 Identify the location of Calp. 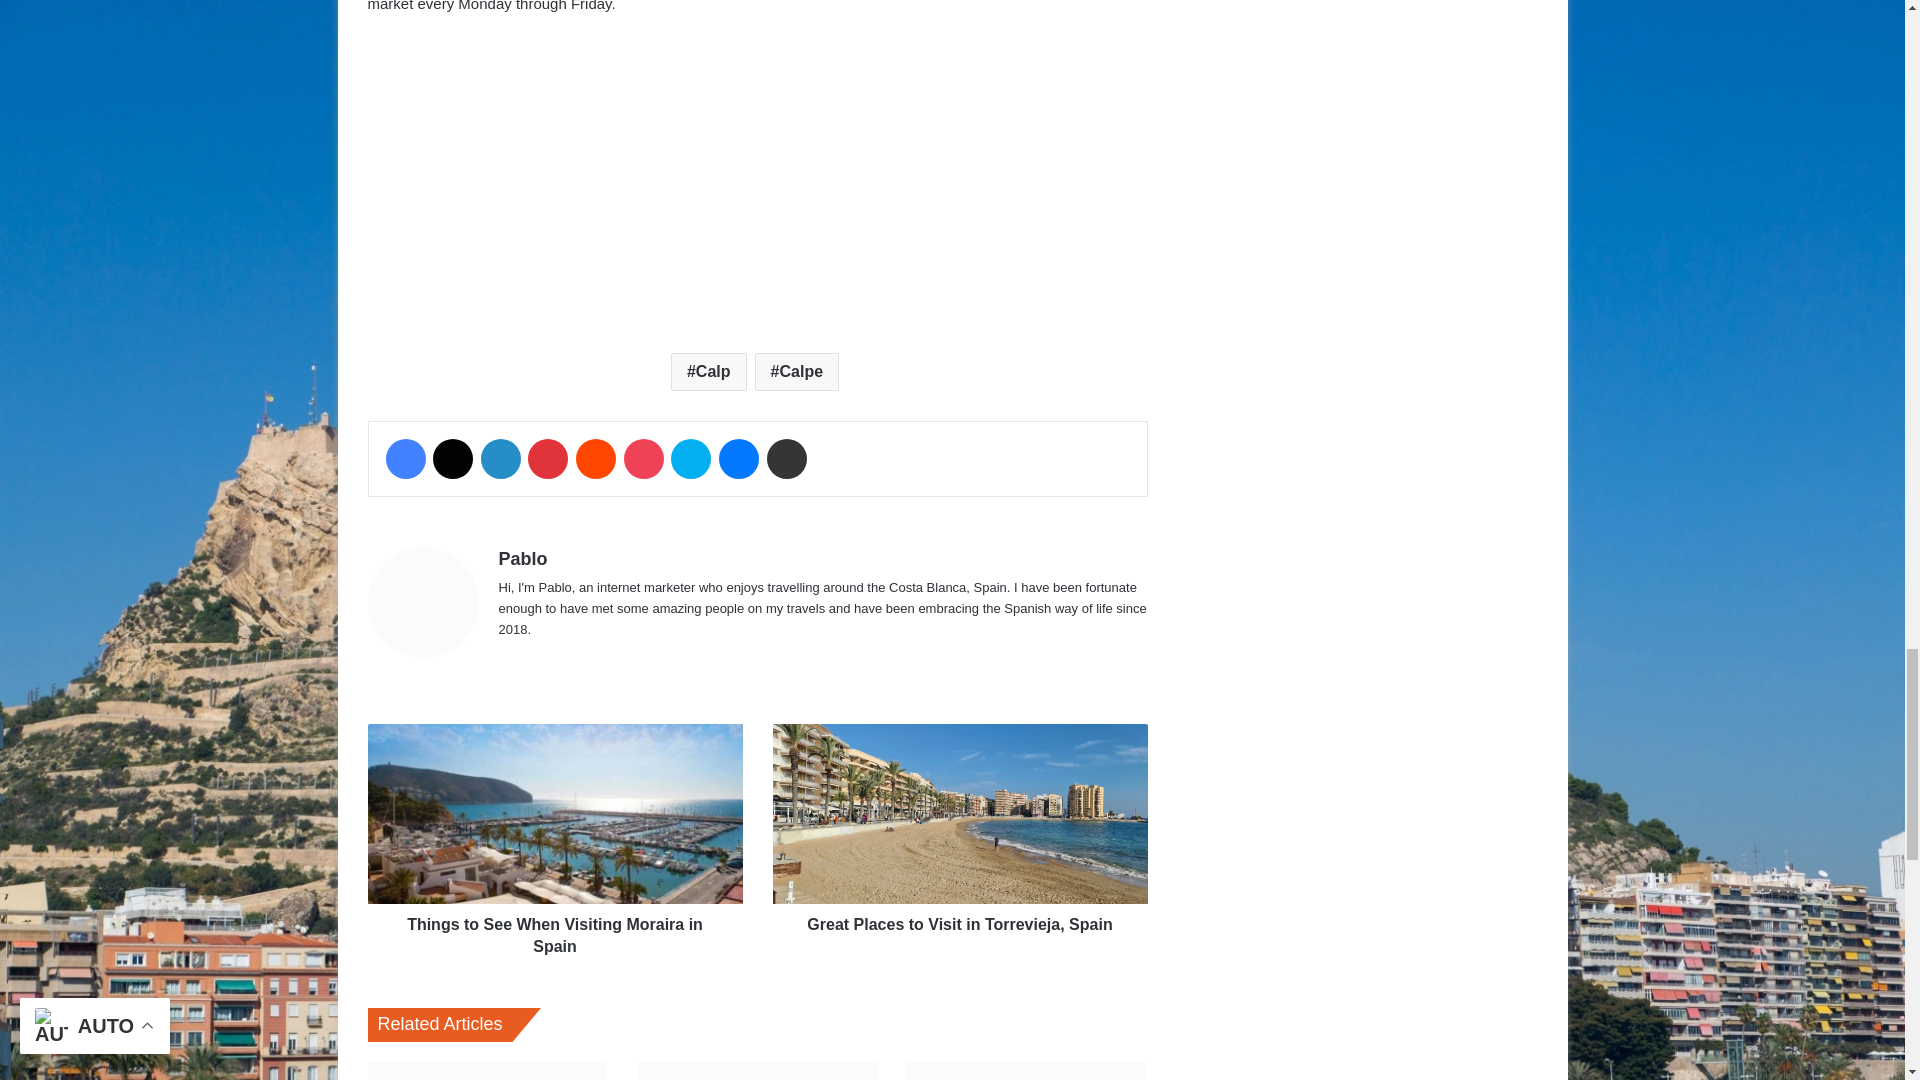
(708, 372).